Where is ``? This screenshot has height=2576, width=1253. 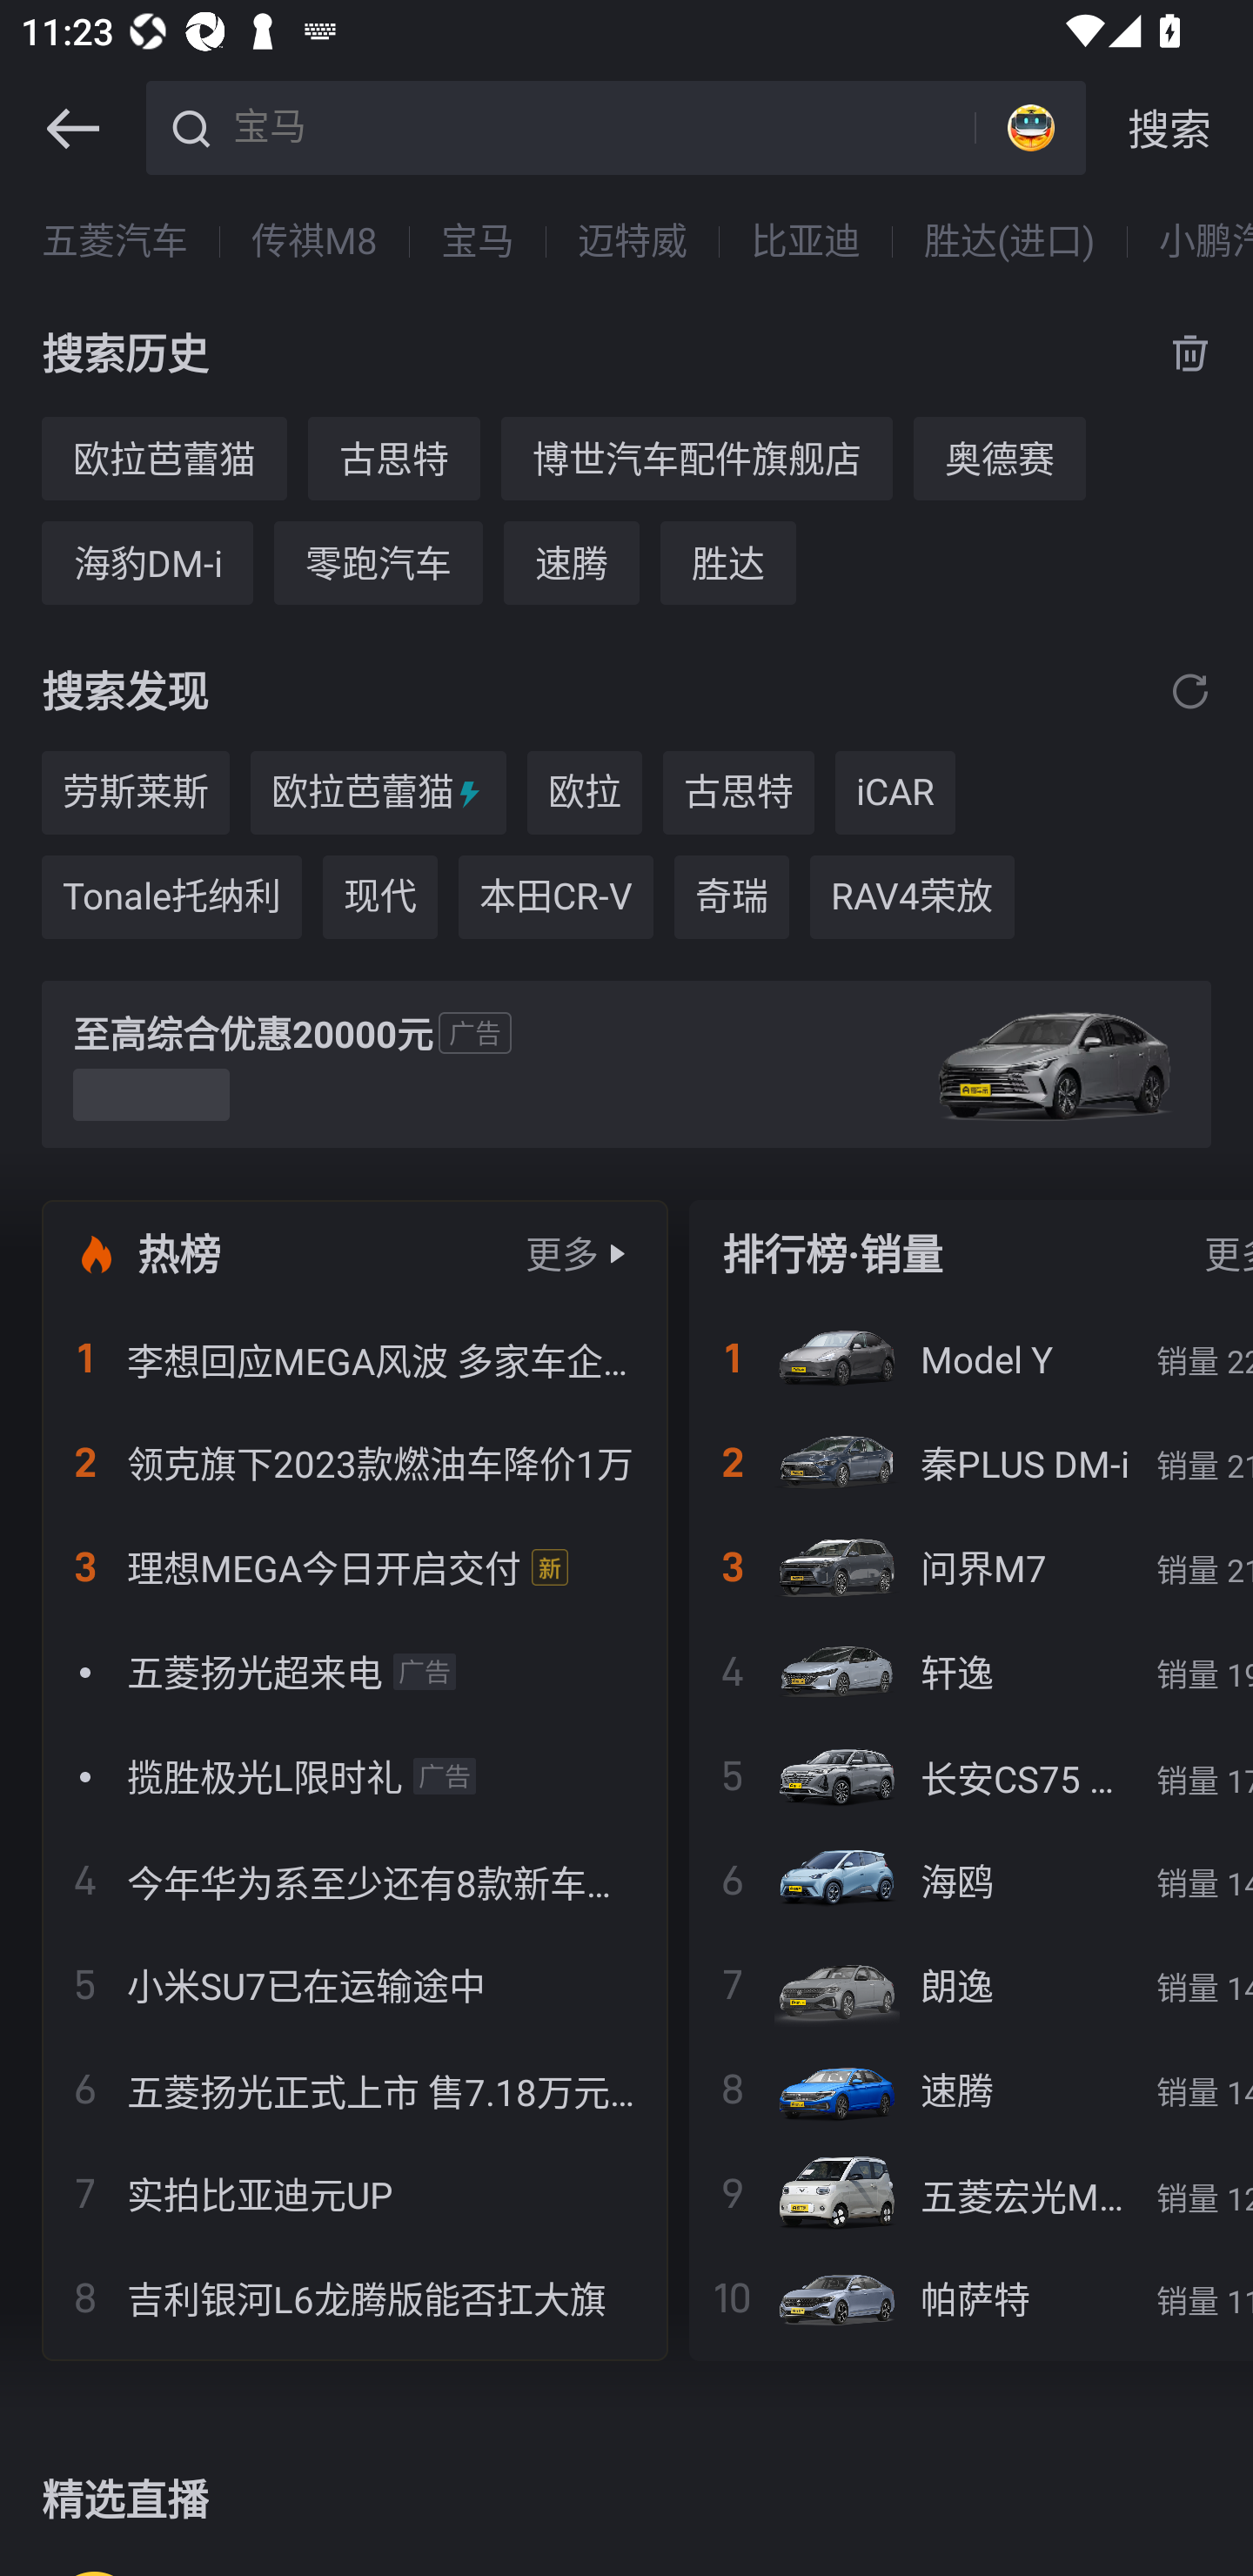
 is located at coordinates (72, 129).